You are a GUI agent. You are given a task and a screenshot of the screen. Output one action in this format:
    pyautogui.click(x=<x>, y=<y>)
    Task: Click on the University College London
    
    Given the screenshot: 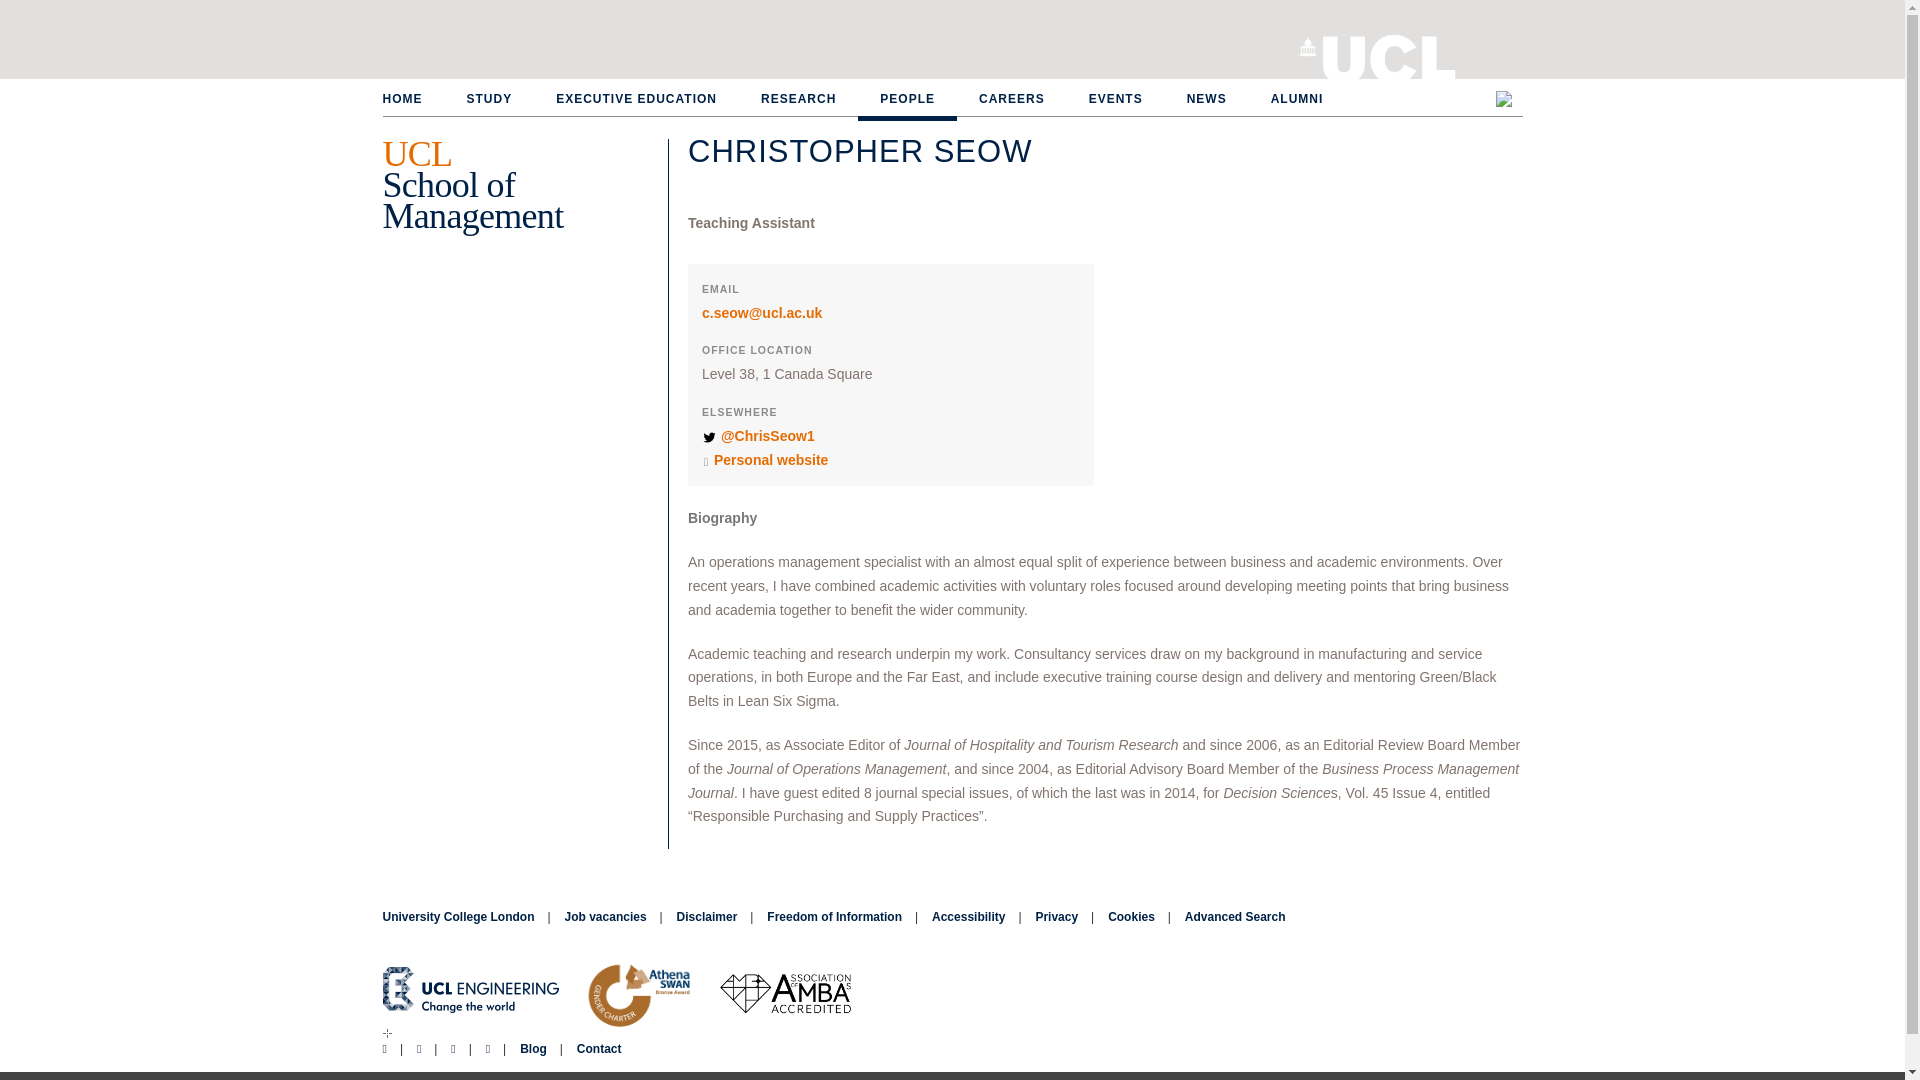 What is the action you would take?
    pyautogui.click(x=1388, y=54)
    